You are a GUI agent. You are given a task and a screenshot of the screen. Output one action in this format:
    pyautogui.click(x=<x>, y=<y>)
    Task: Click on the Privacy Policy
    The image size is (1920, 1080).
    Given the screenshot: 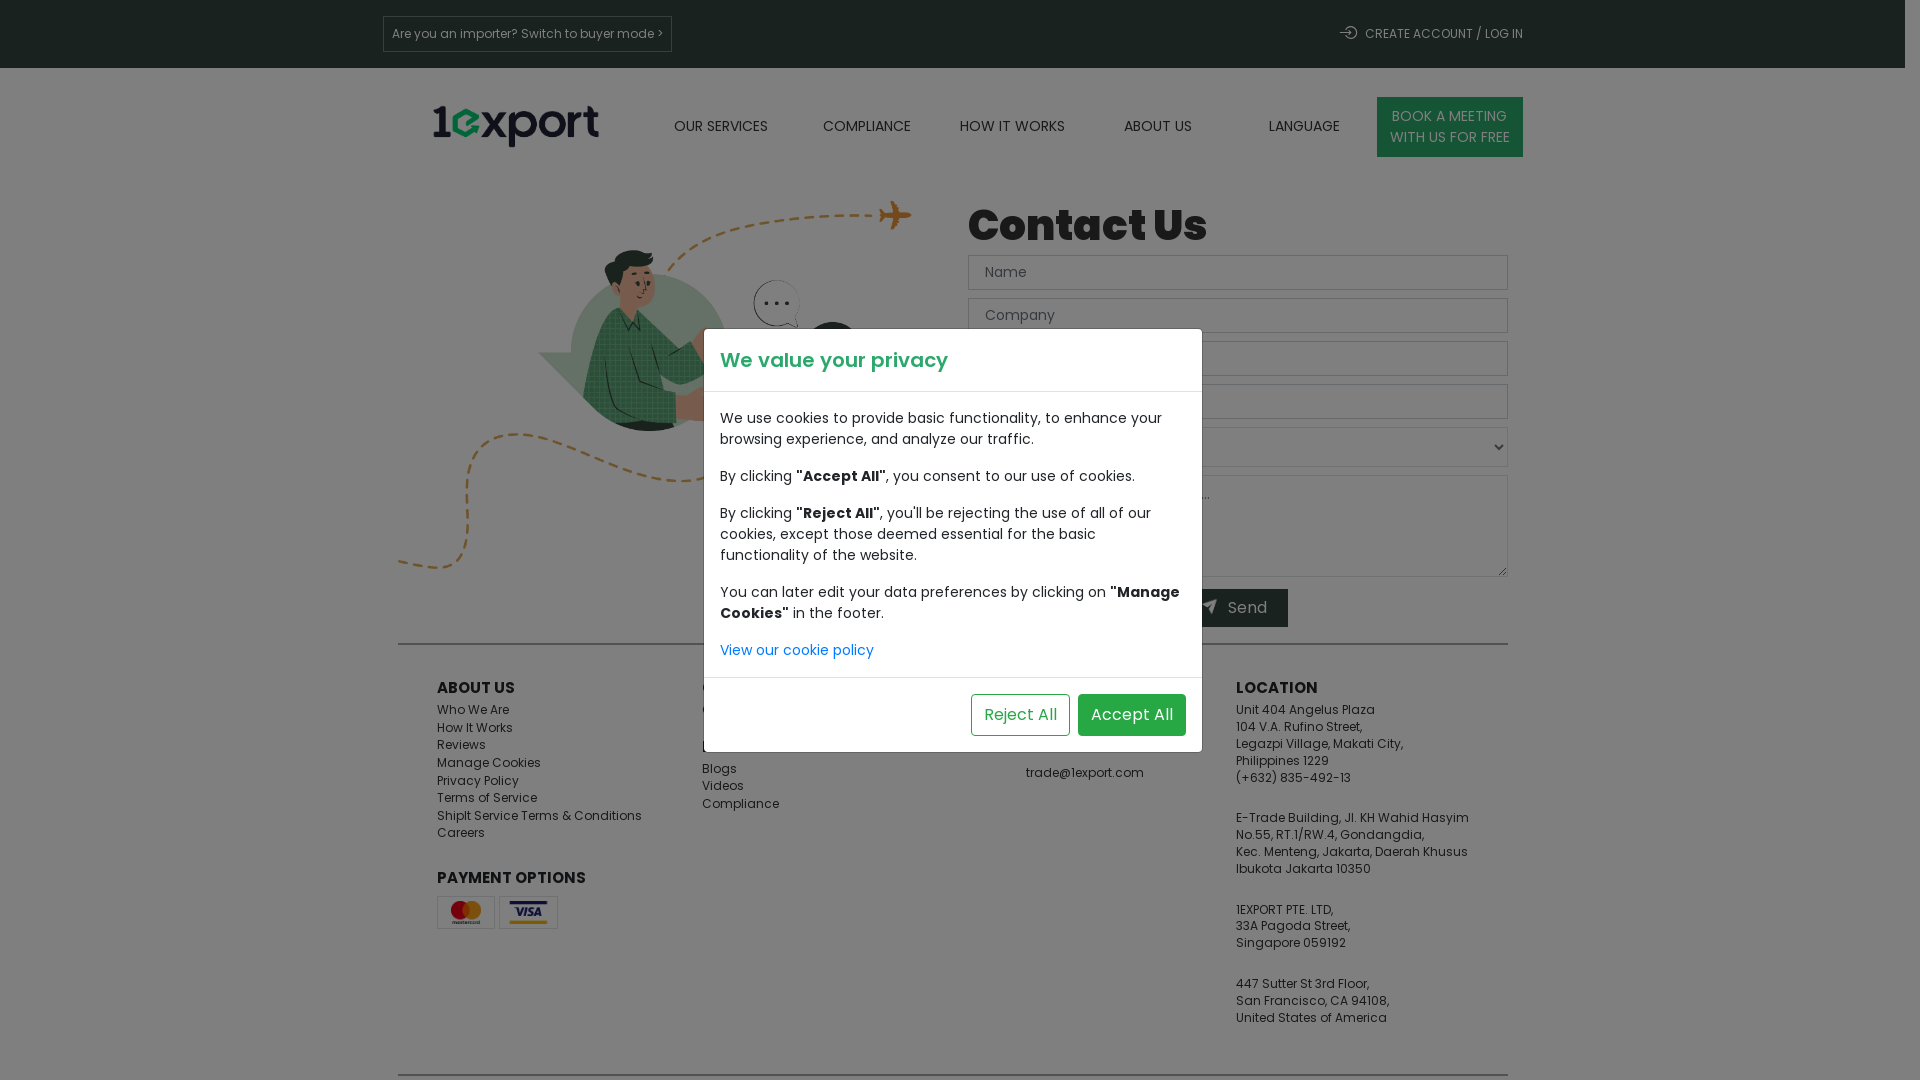 What is the action you would take?
    pyautogui.click(x=477, y=782)
    